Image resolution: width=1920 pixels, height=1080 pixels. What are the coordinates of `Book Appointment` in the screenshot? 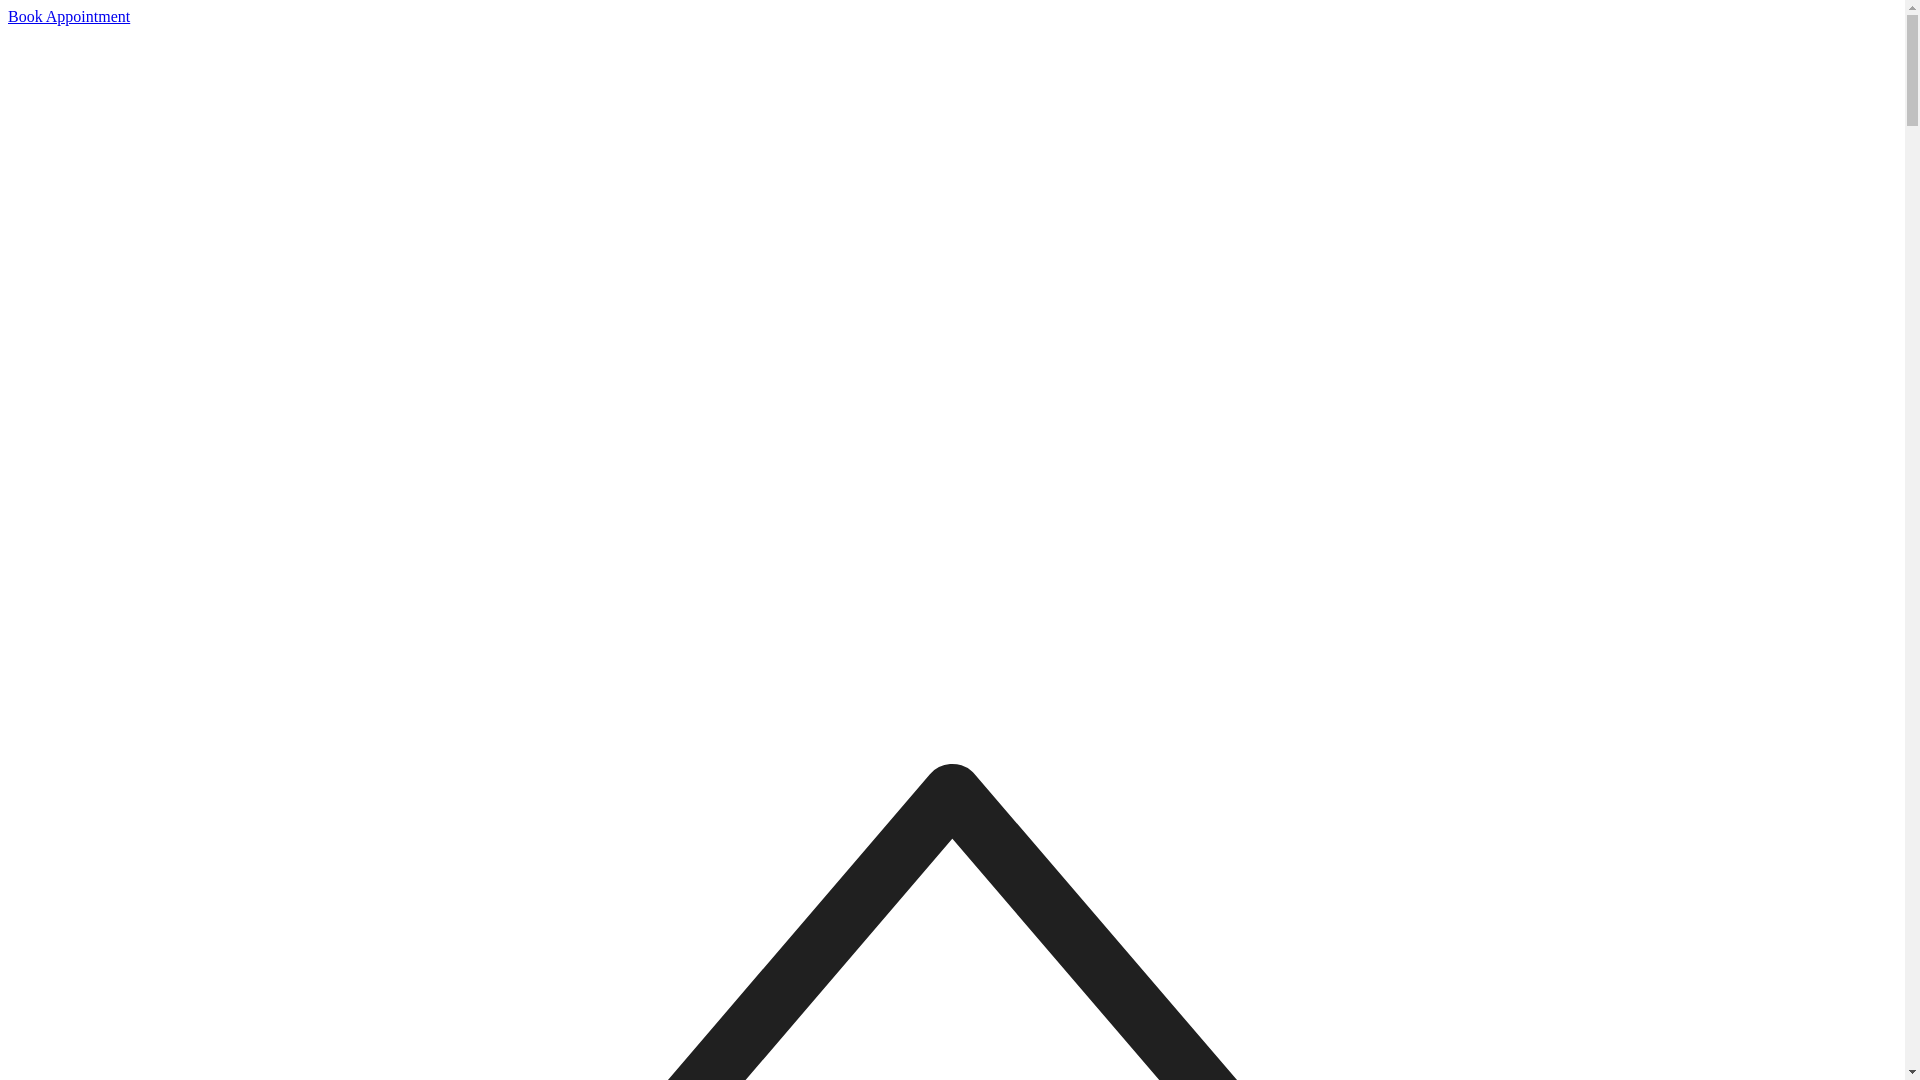 It's located at (69, 16).